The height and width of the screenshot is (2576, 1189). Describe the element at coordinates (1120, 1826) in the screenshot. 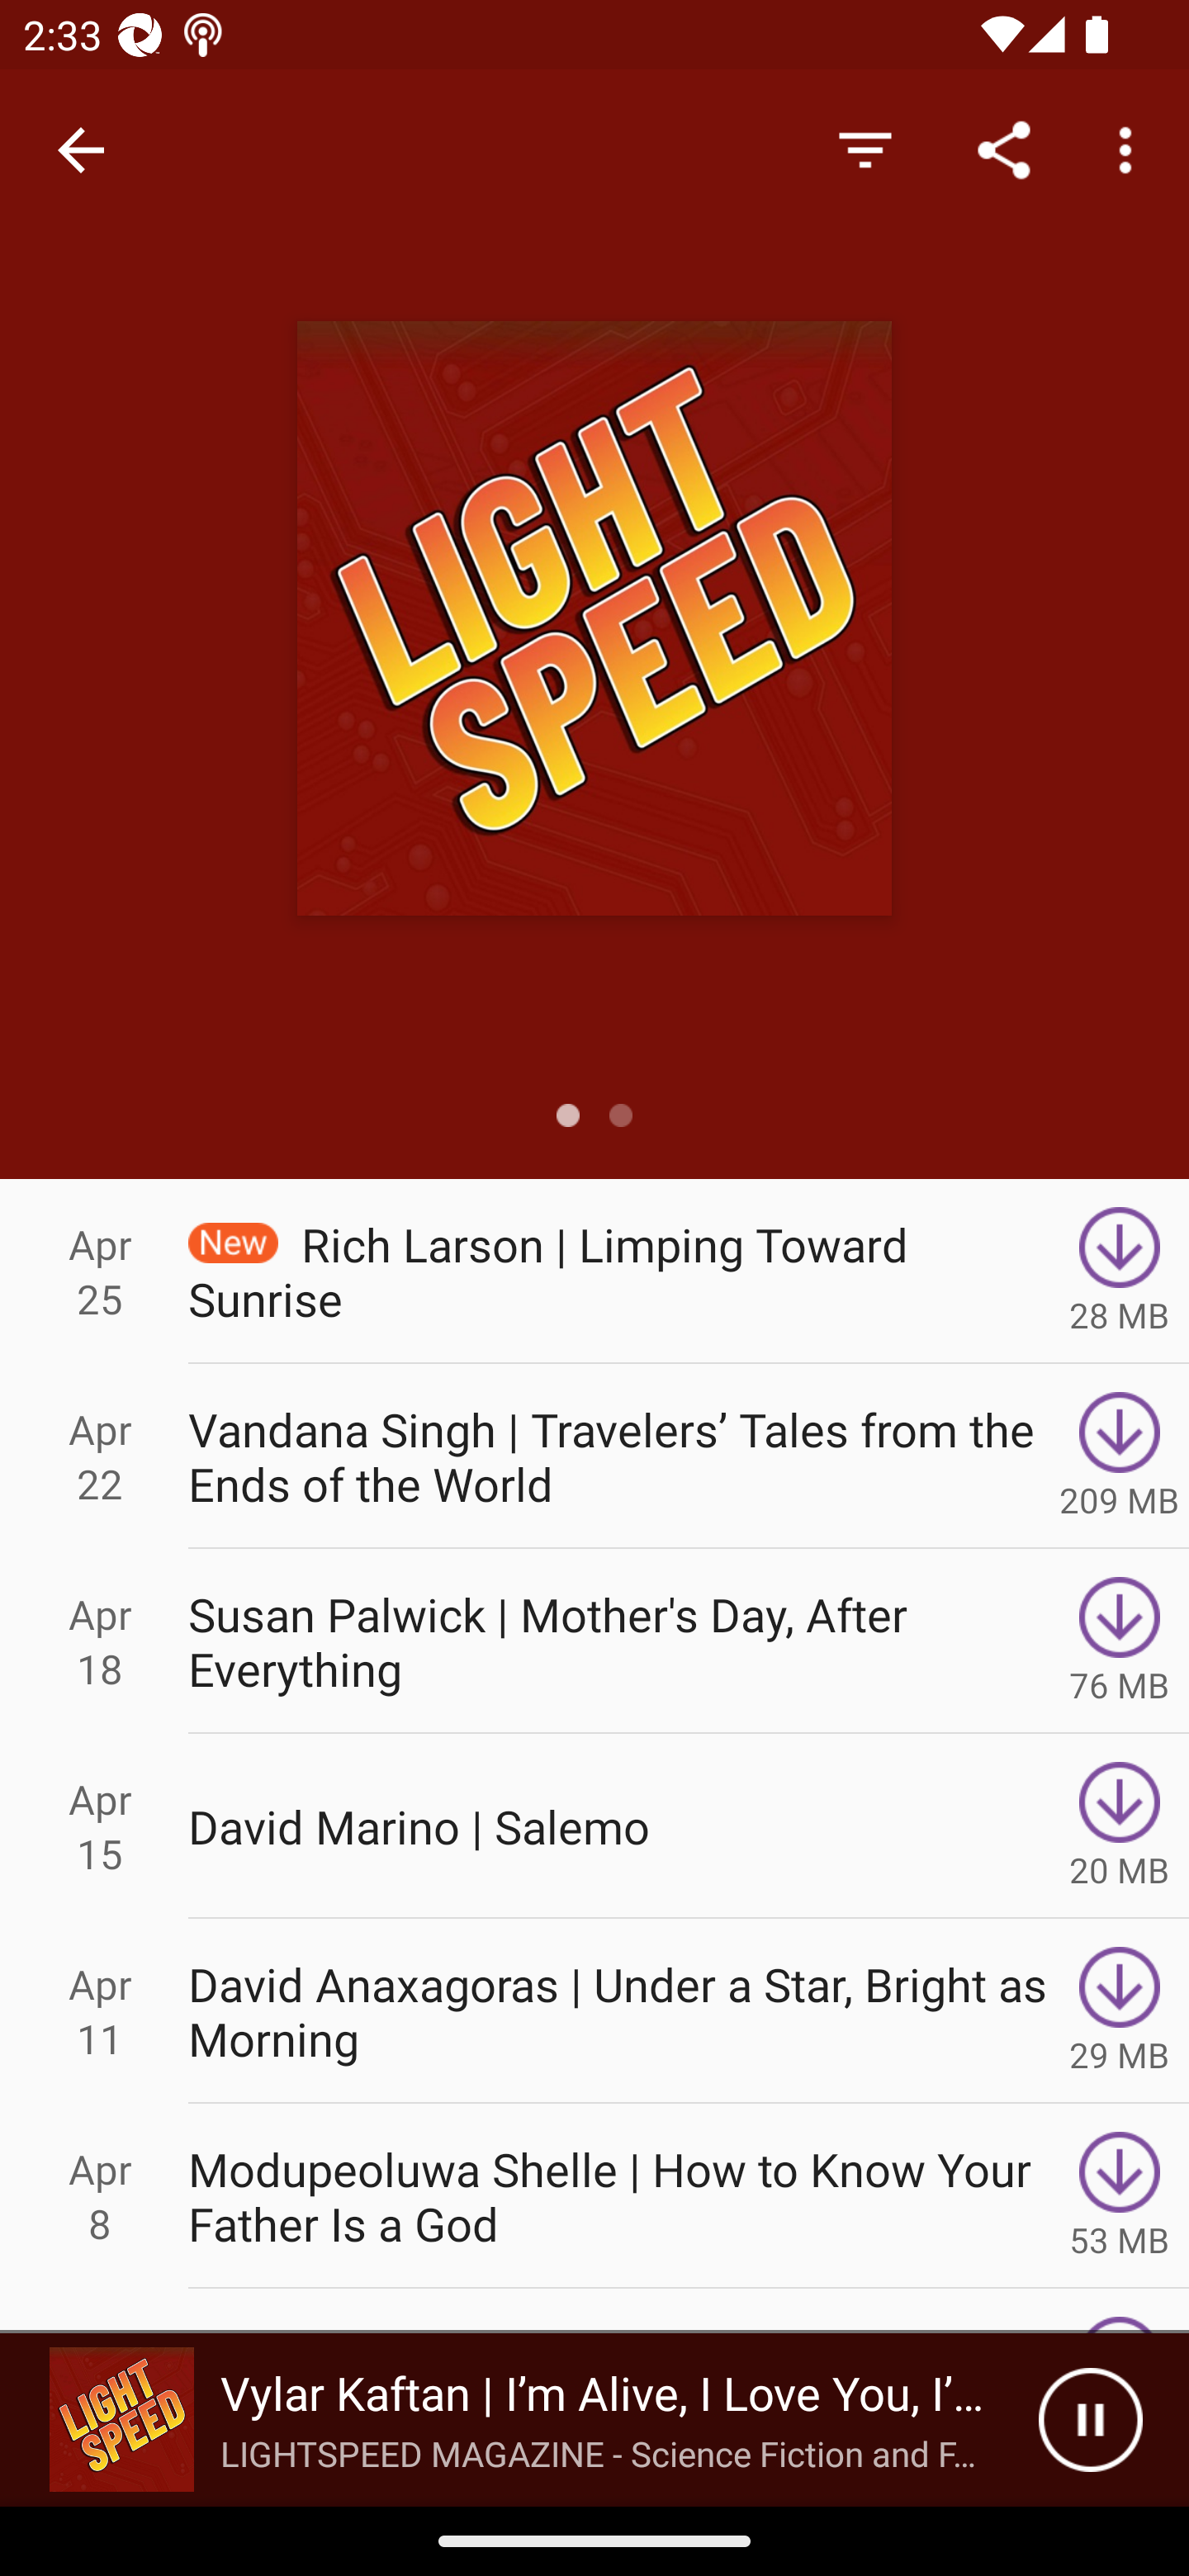

I see `Download 20 MB` at that location.